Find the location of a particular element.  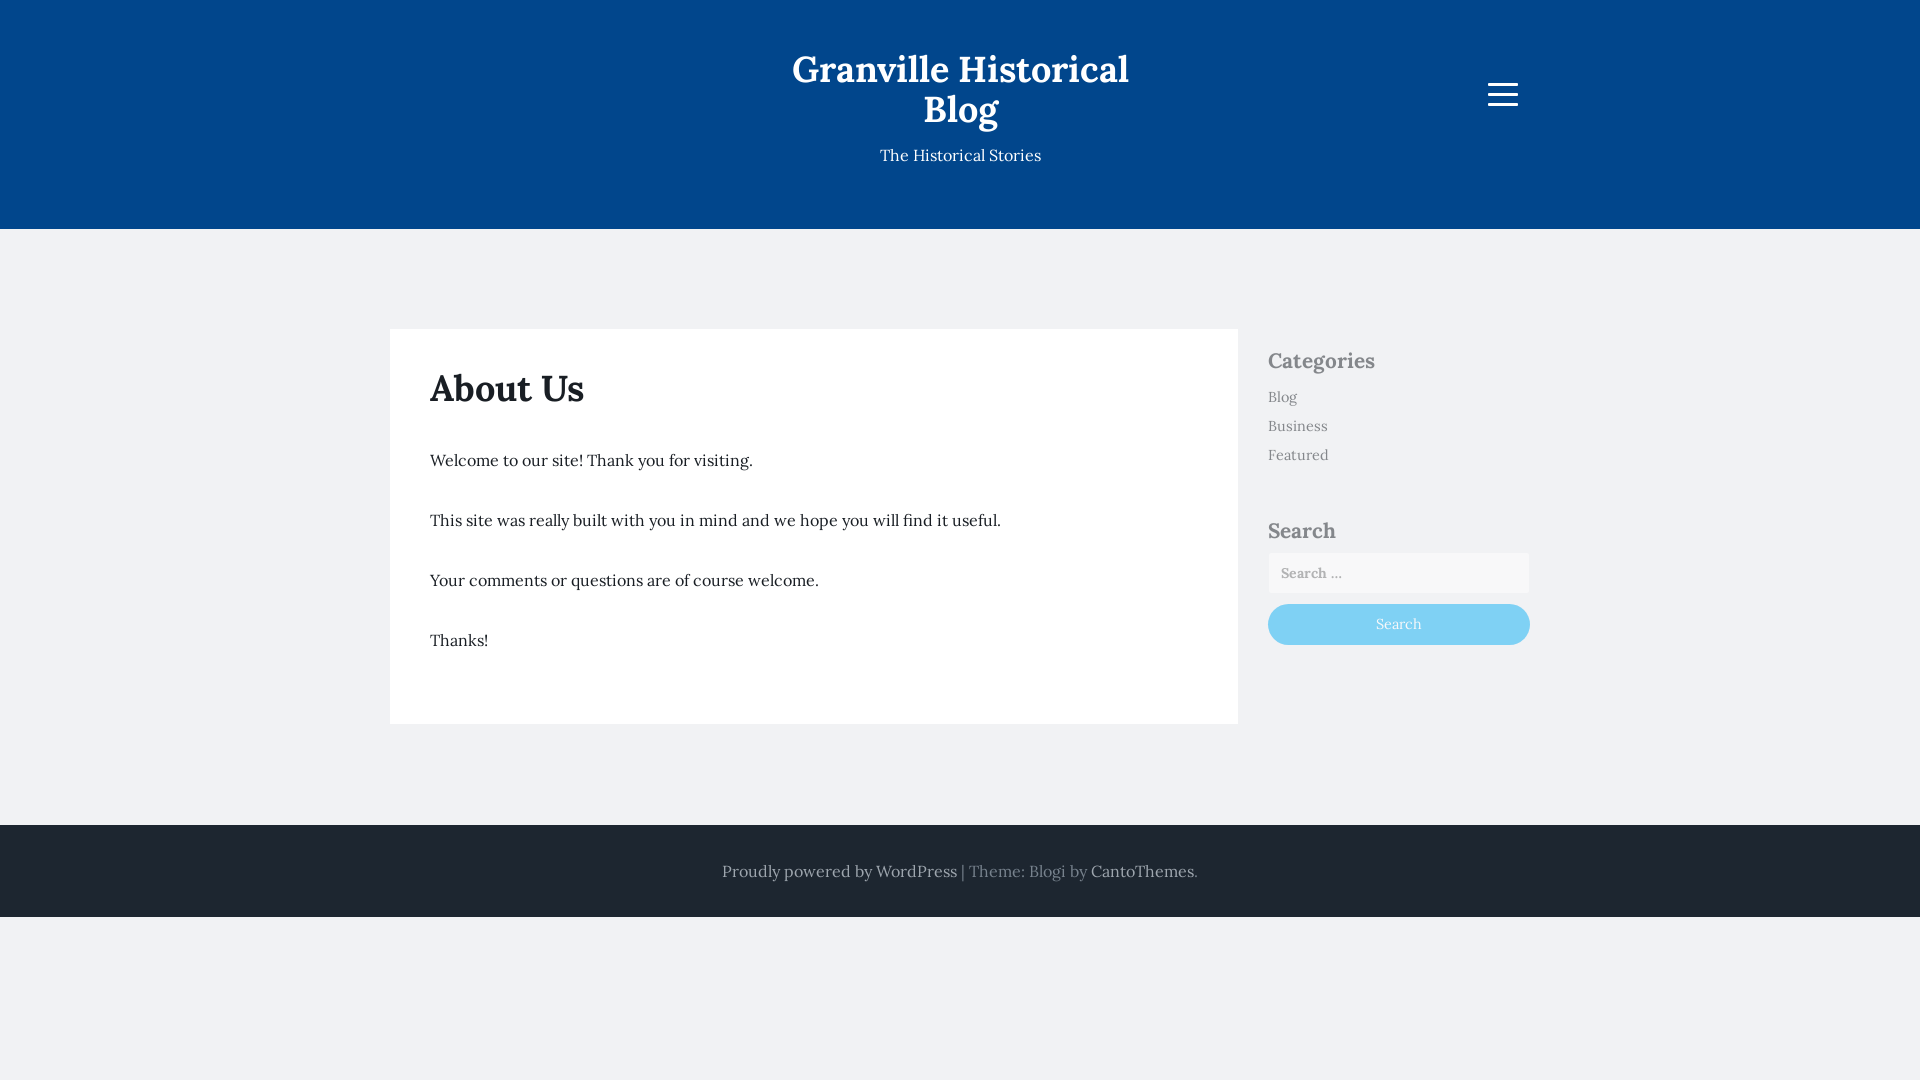

Blog is located at coordinates (1282, 397).